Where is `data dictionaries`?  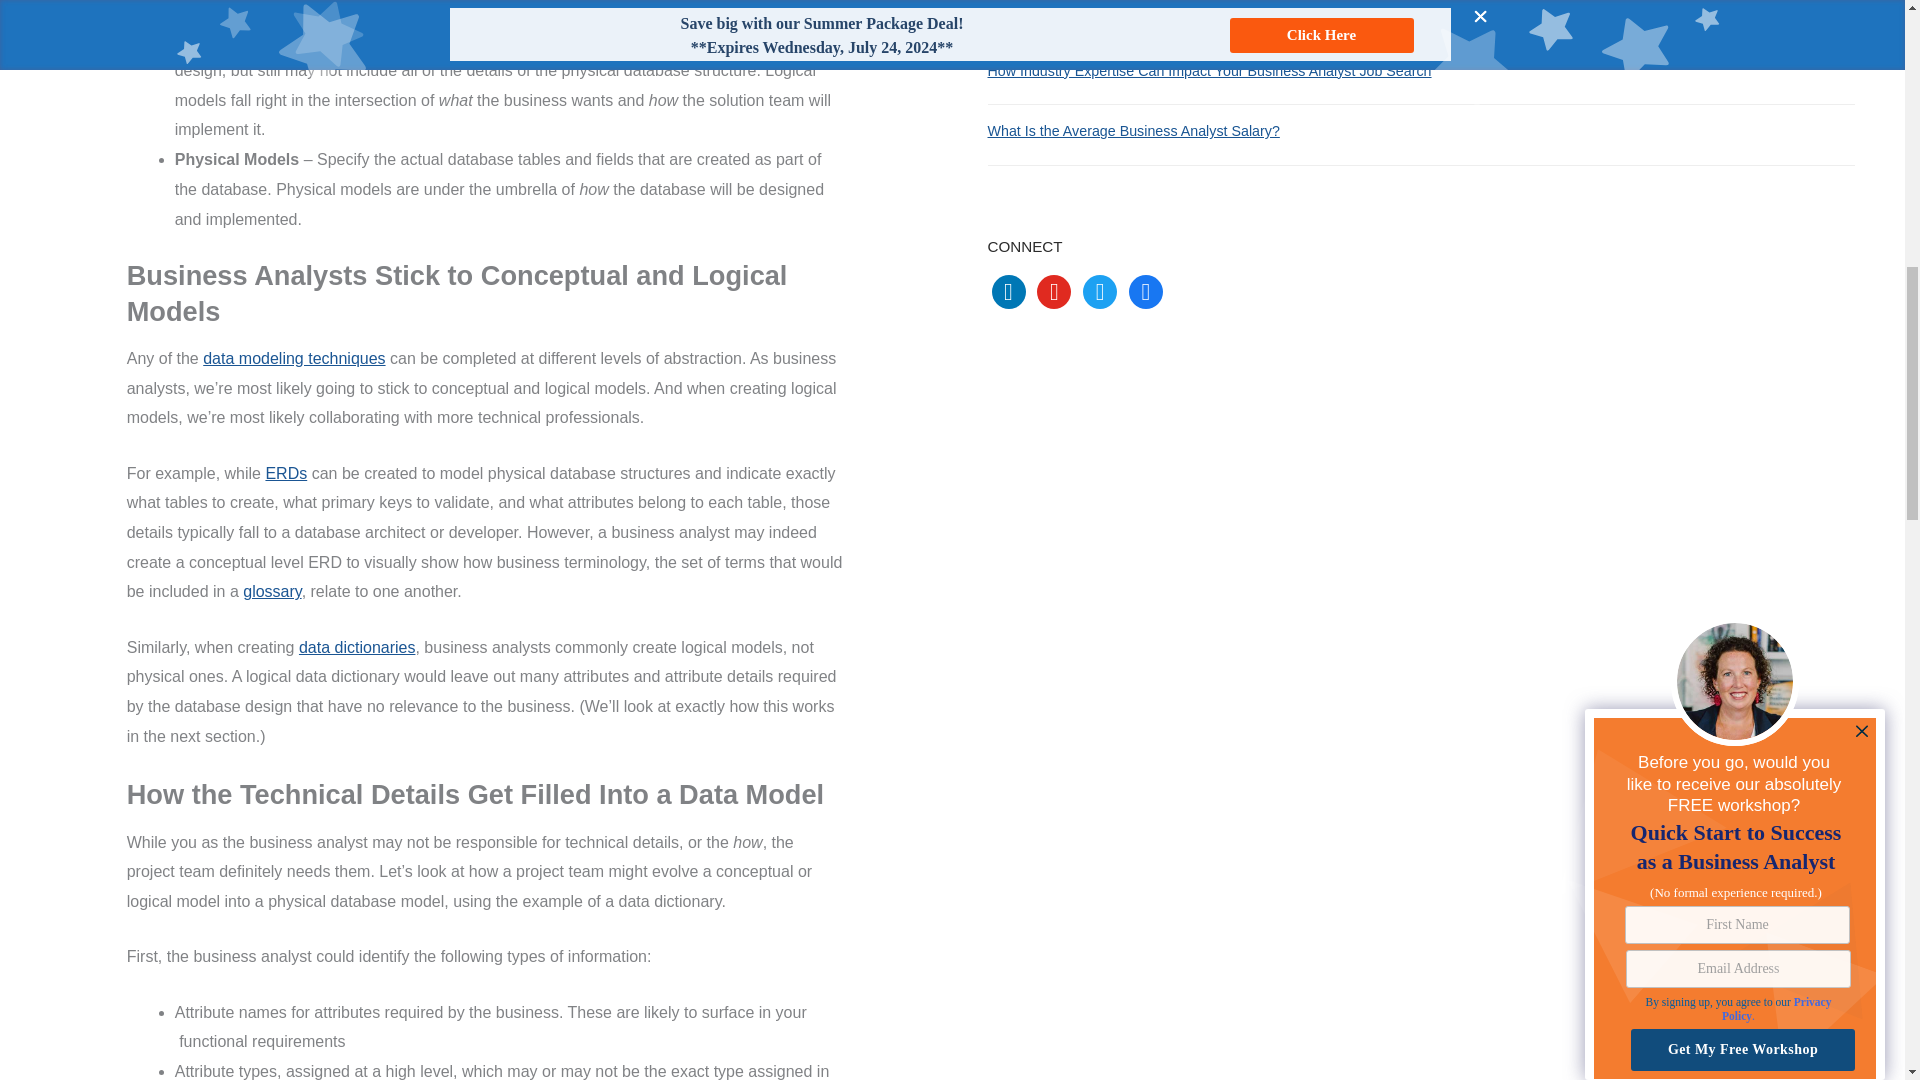
data dictionaries is located at coordinates (358, 647).